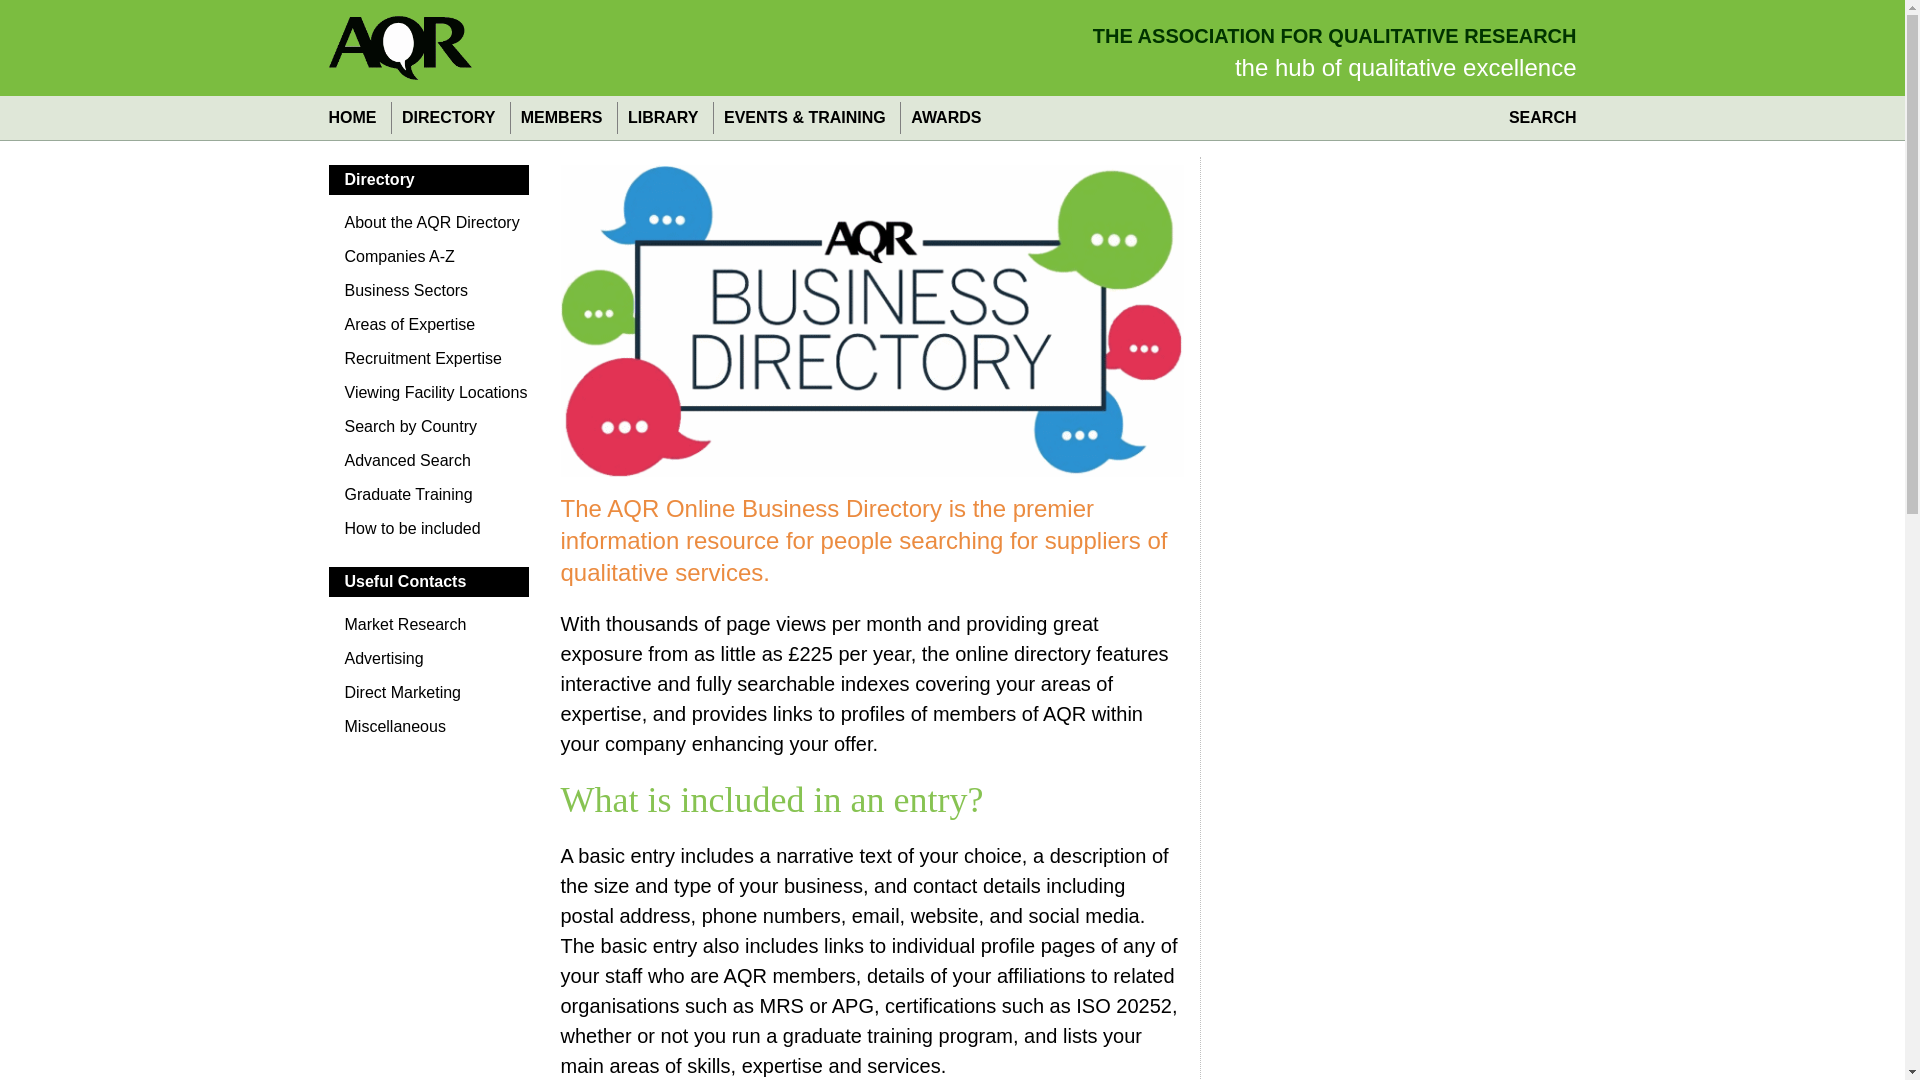 The width and height of the screenshot is (1920, 1080). What do you see at coordinates (428, 398) in the screenshot?
I see `Viewing Facility Locations` at bounding box center [428, 398].